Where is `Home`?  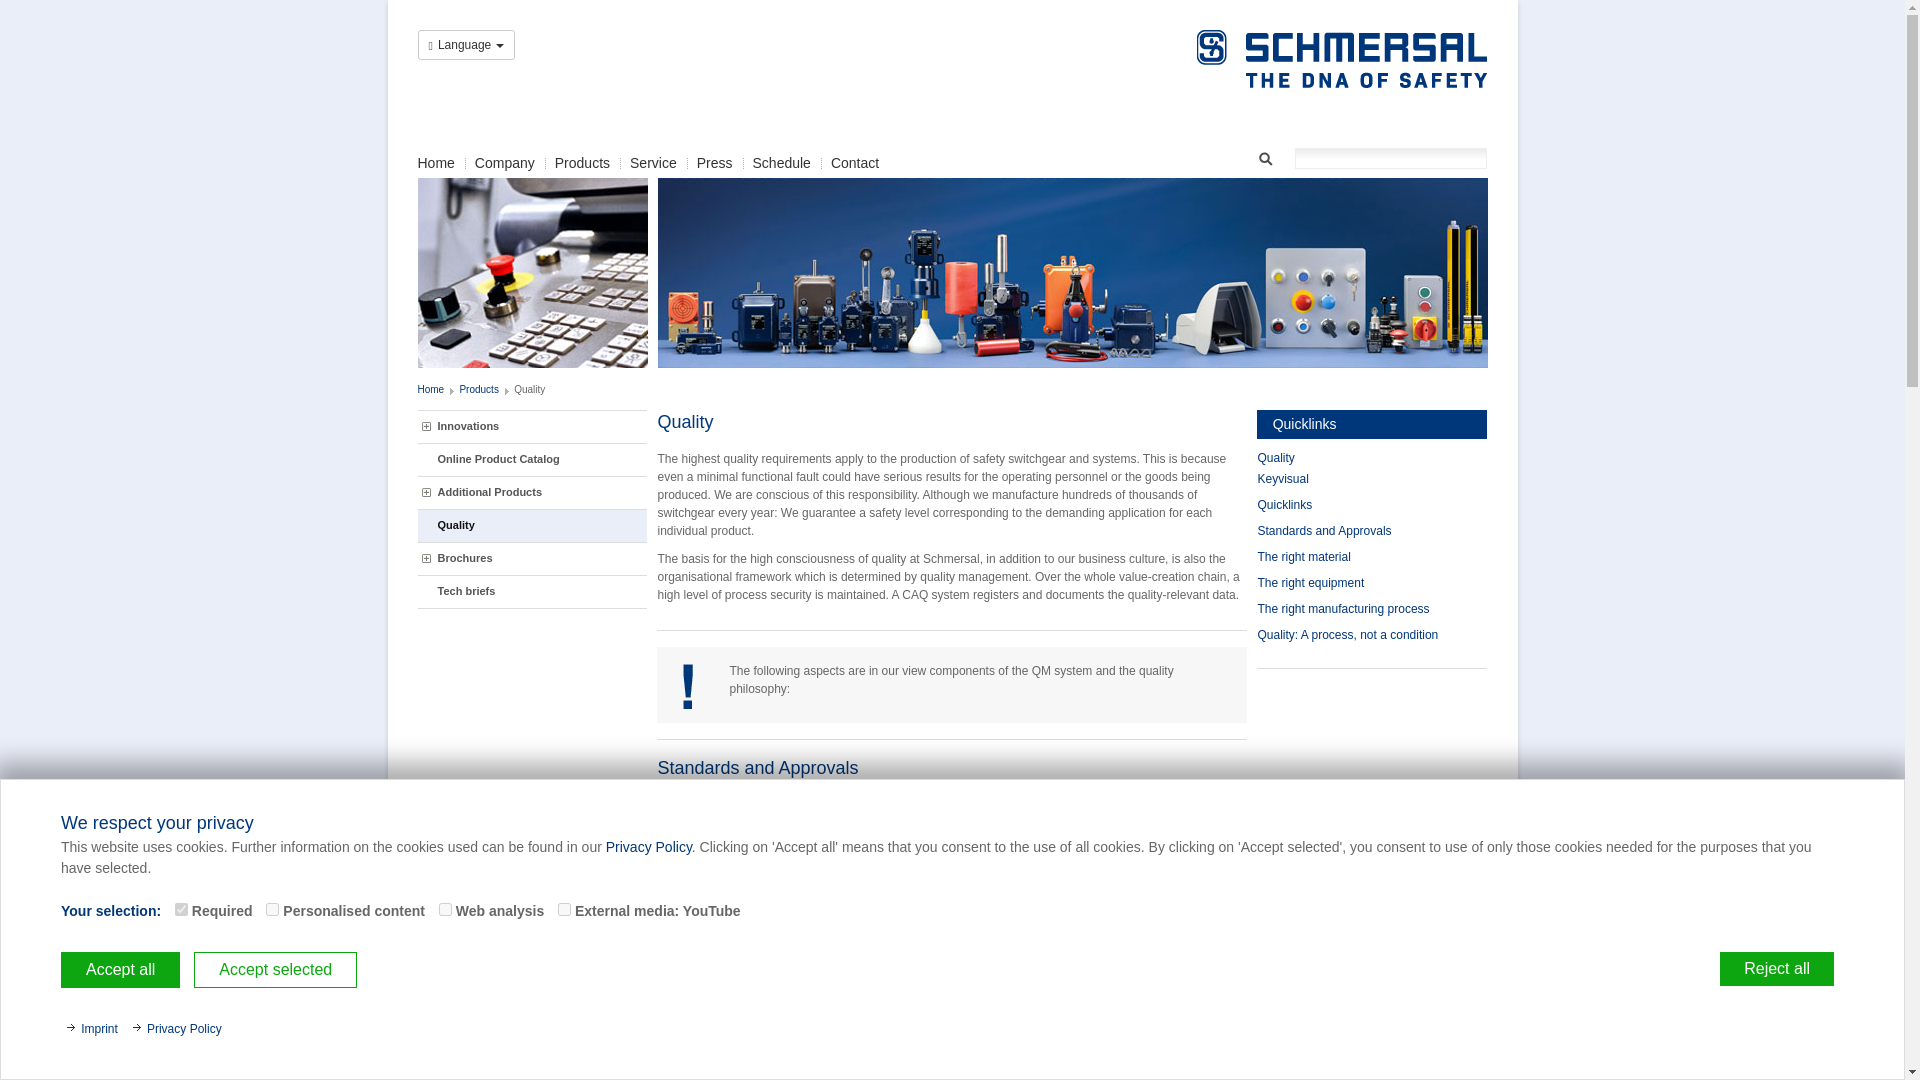
Home is located at coordinates (432, 390).